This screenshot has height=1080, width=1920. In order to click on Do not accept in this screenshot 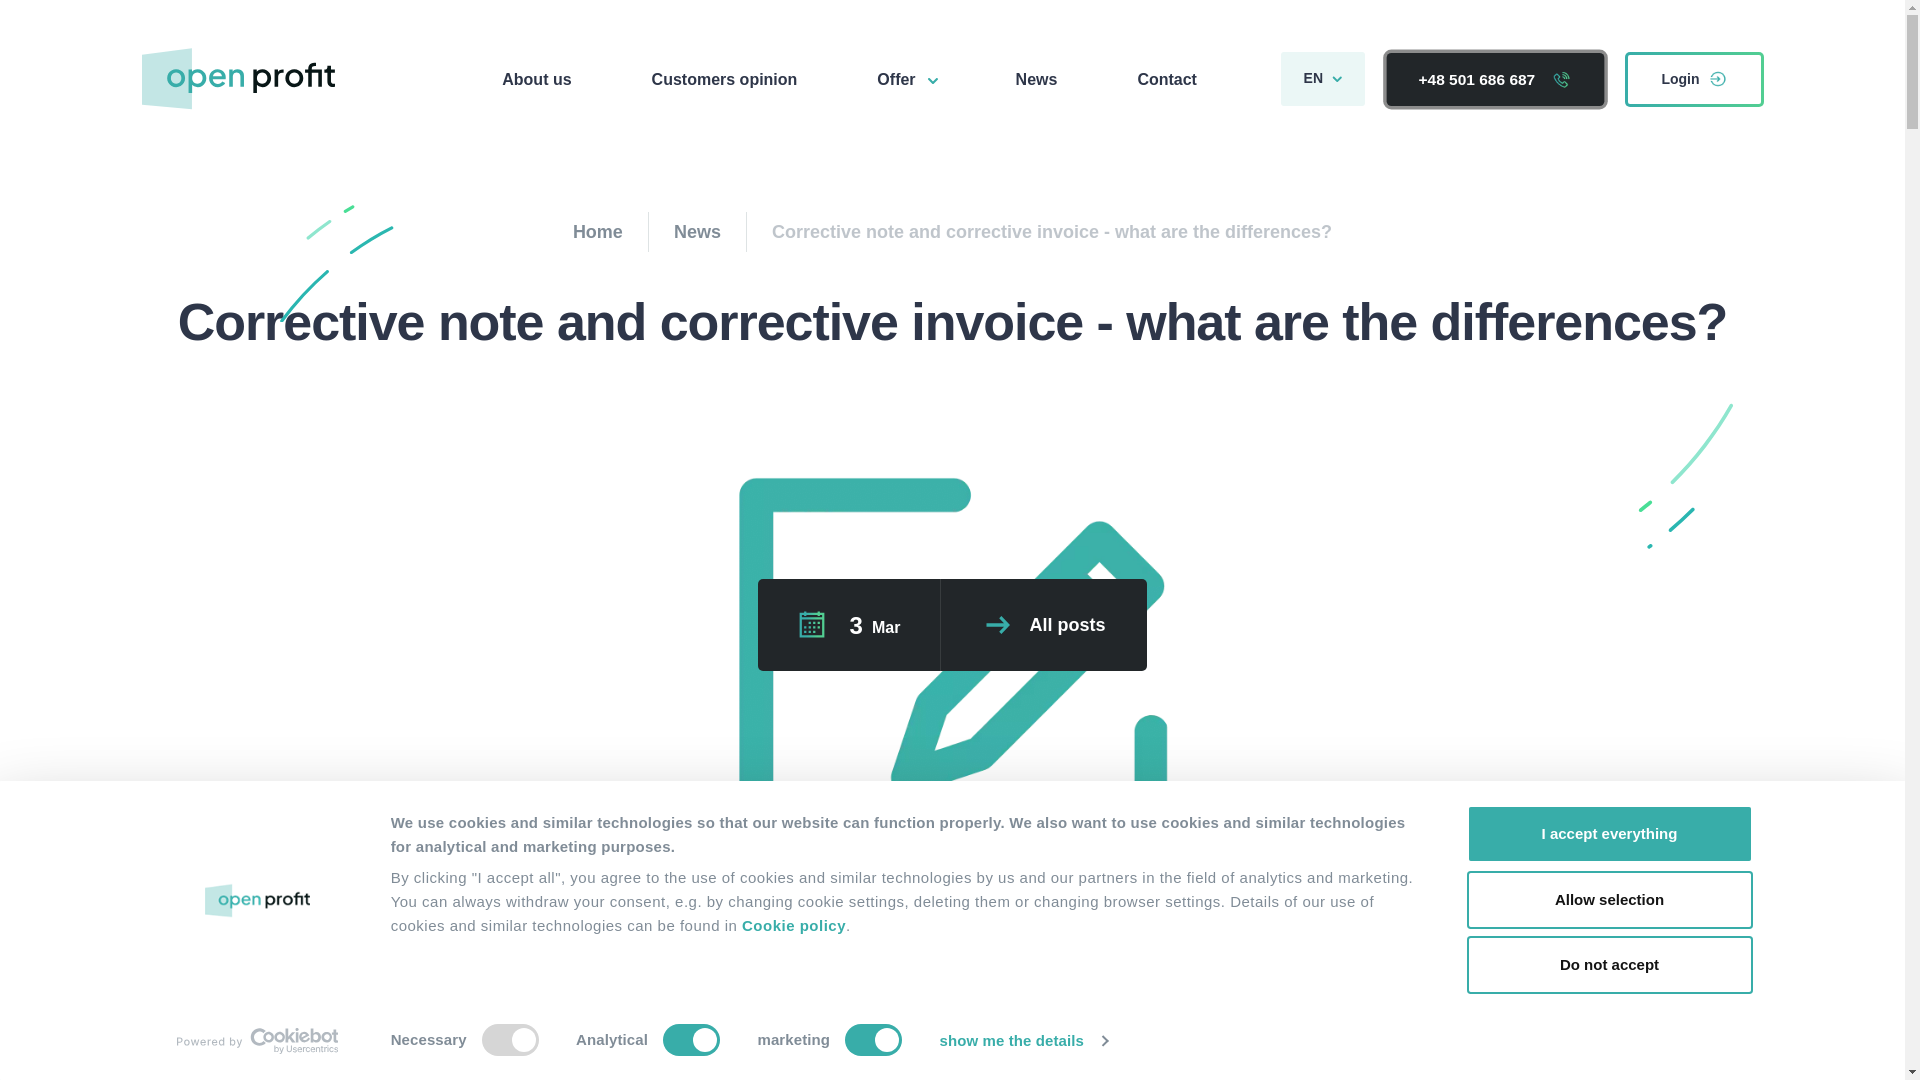, I will do `click(1608, 964)`.